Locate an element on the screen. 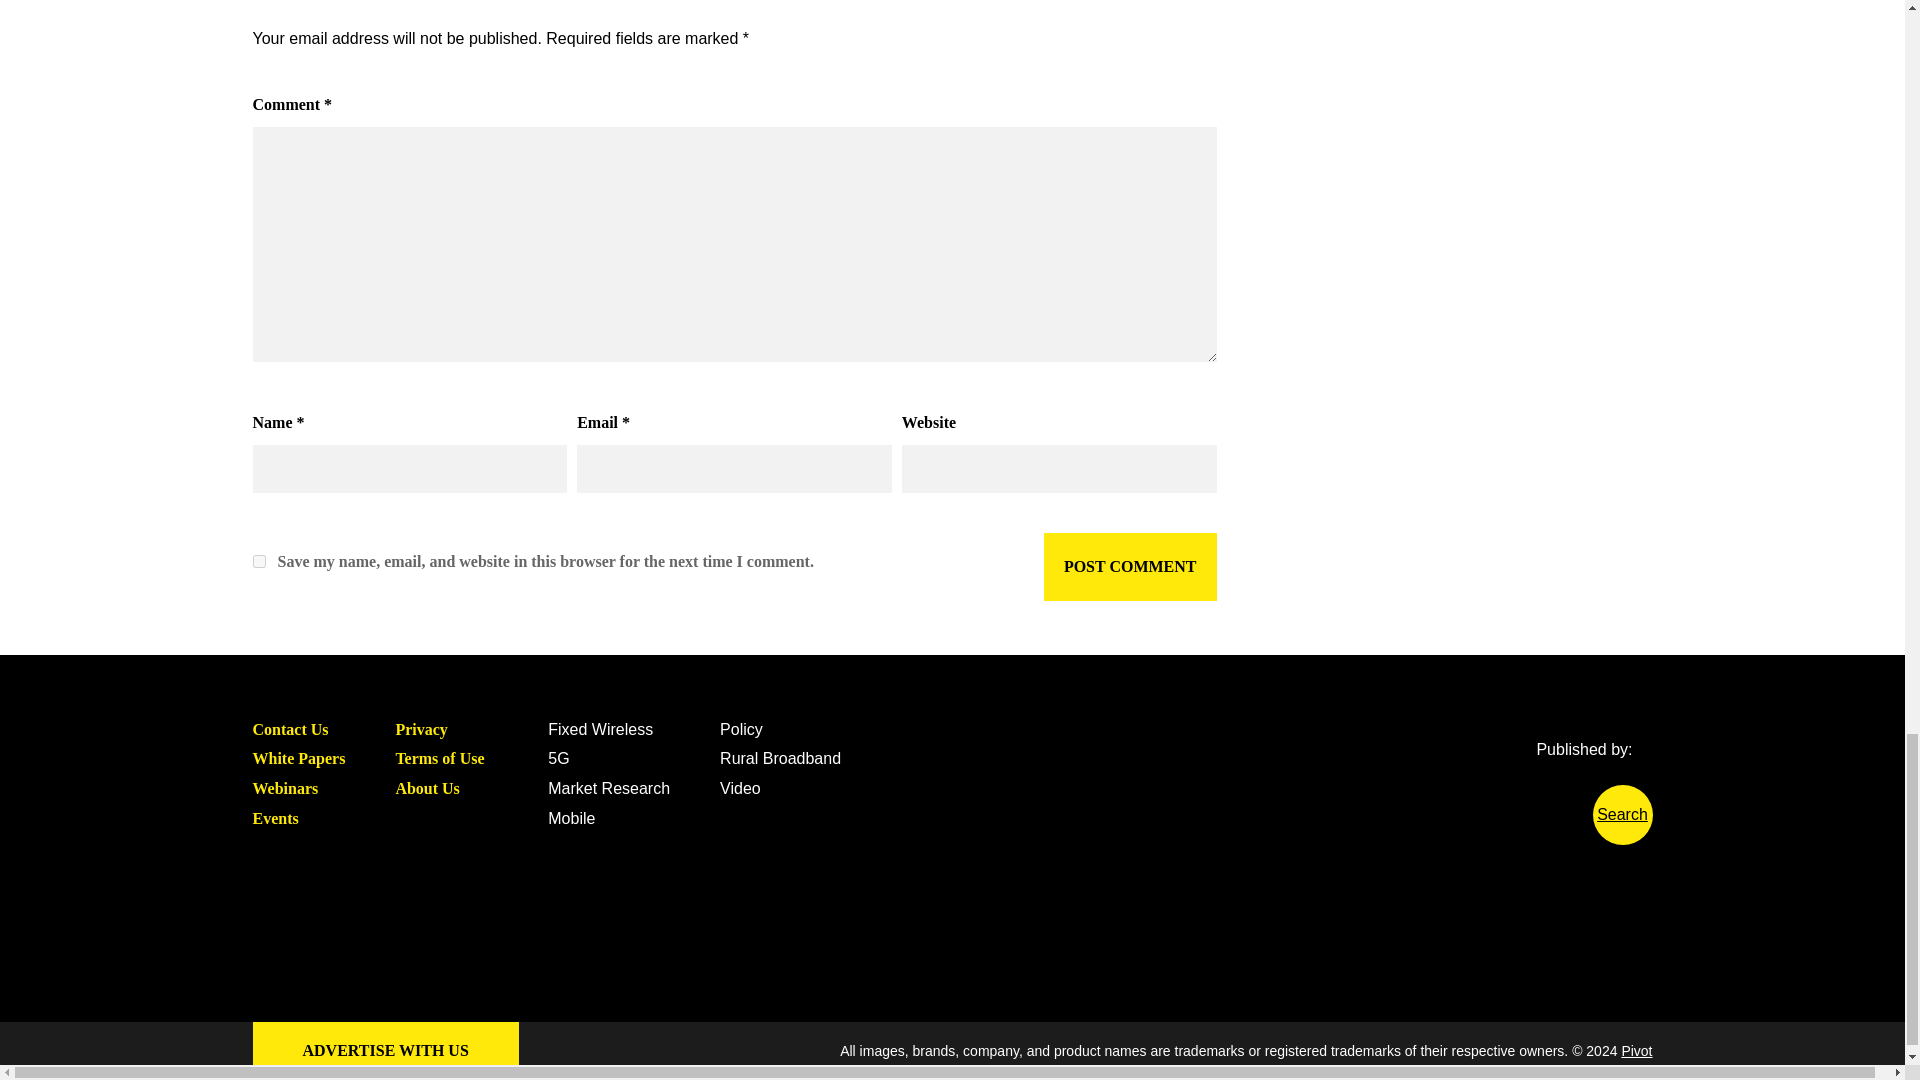  yes is located at coordinates (258, 562).